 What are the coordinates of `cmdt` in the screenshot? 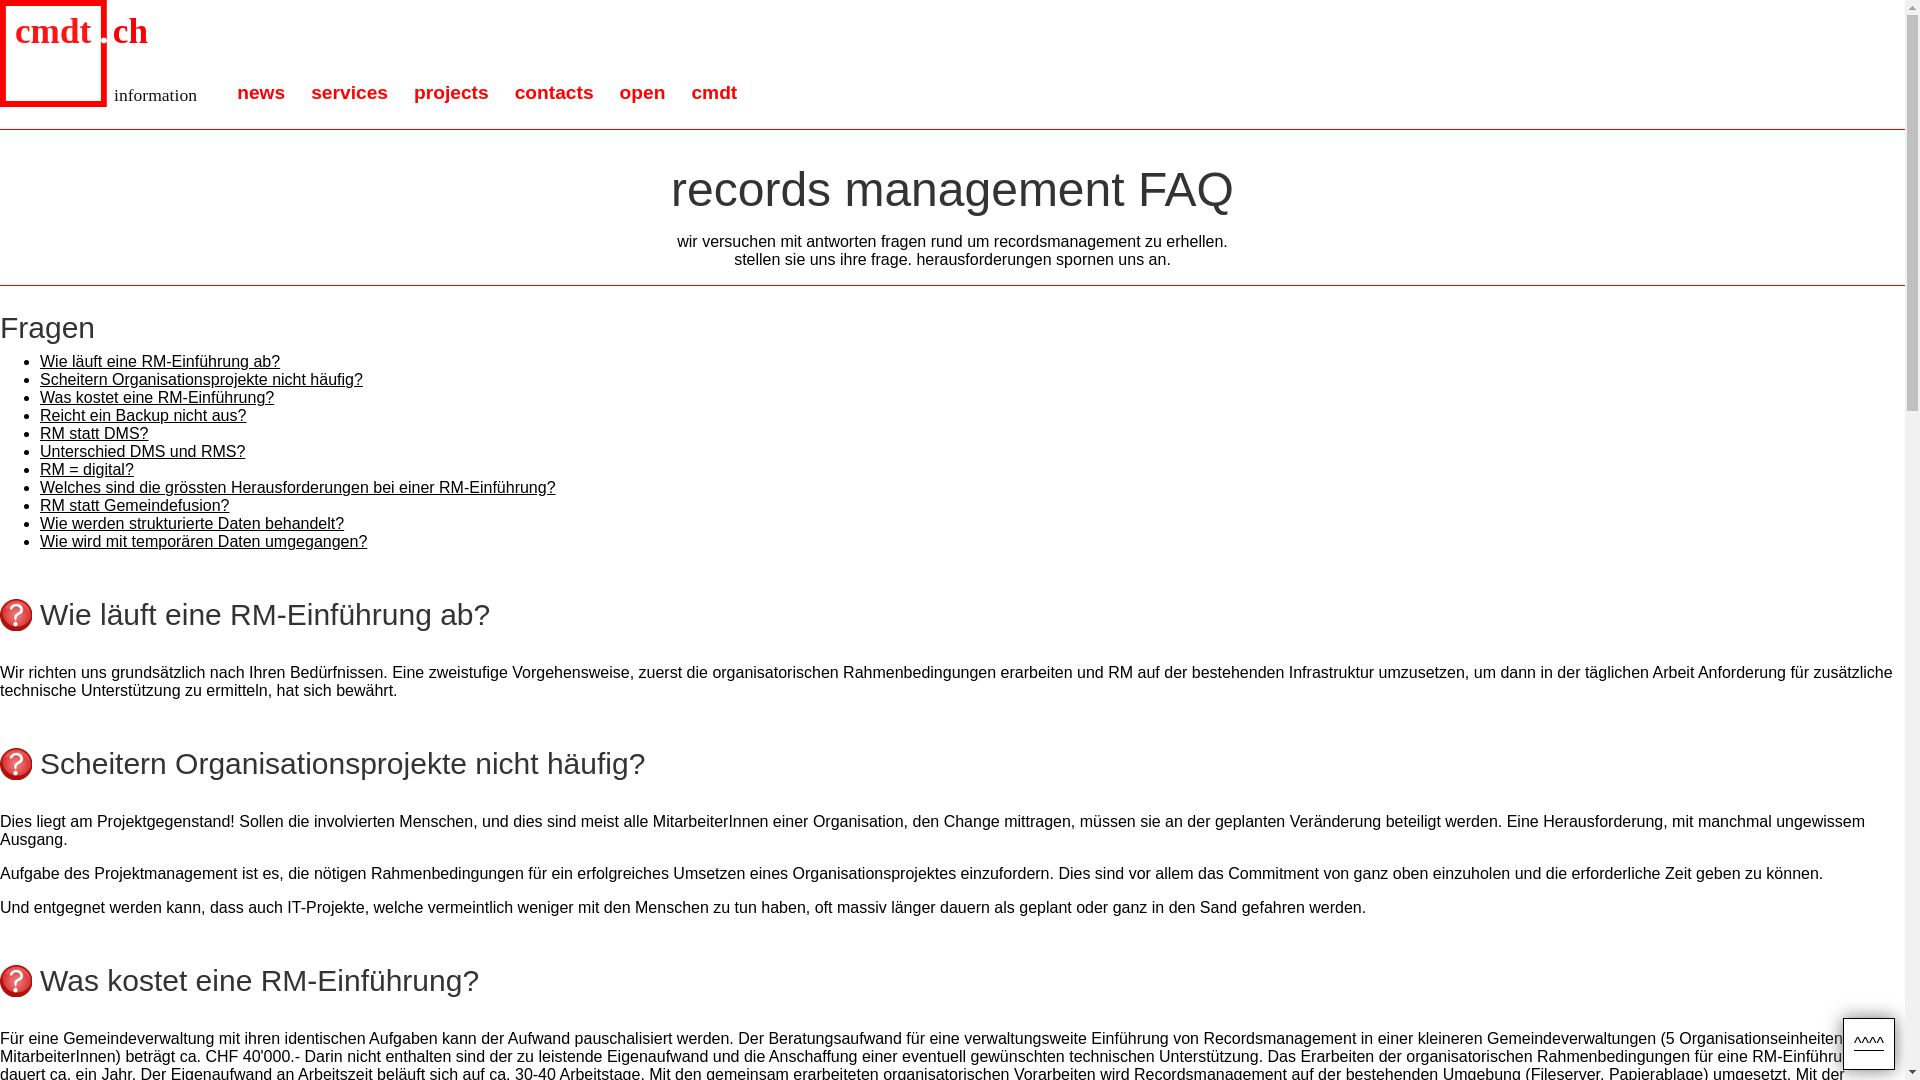 It's located at (713, 93).